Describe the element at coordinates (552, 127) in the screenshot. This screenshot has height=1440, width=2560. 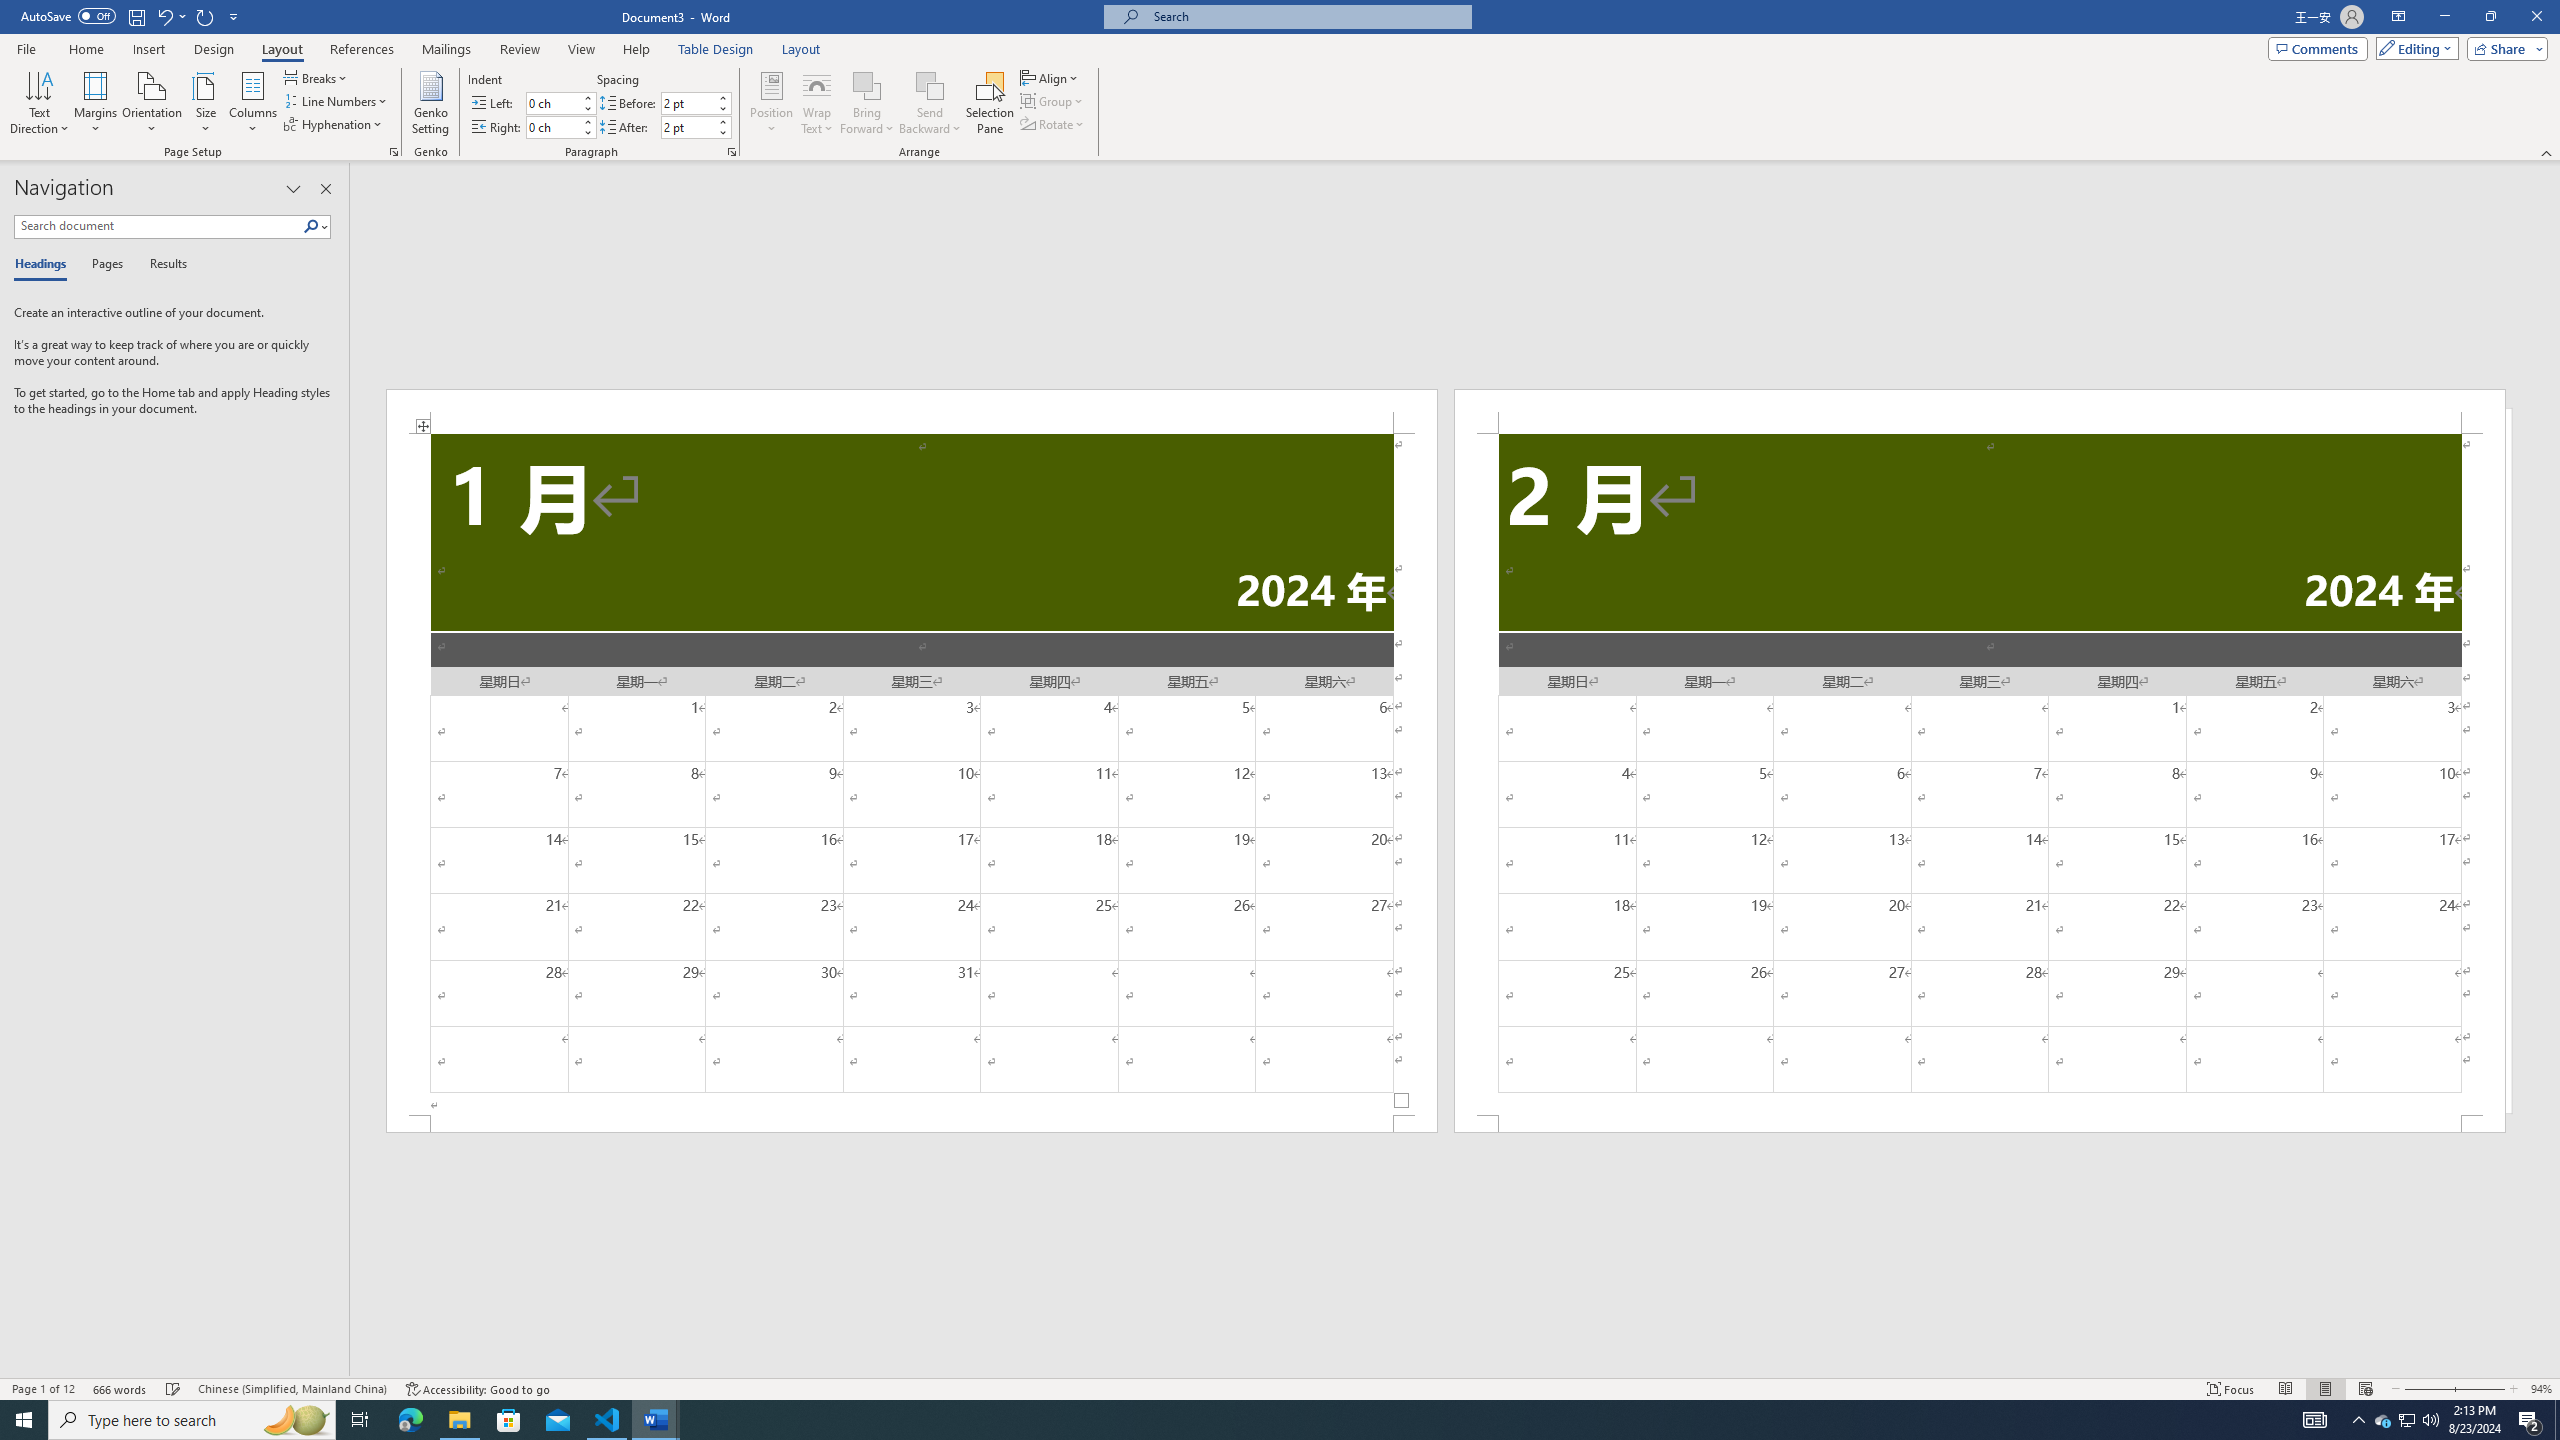
I see `Indent Right` at that location.